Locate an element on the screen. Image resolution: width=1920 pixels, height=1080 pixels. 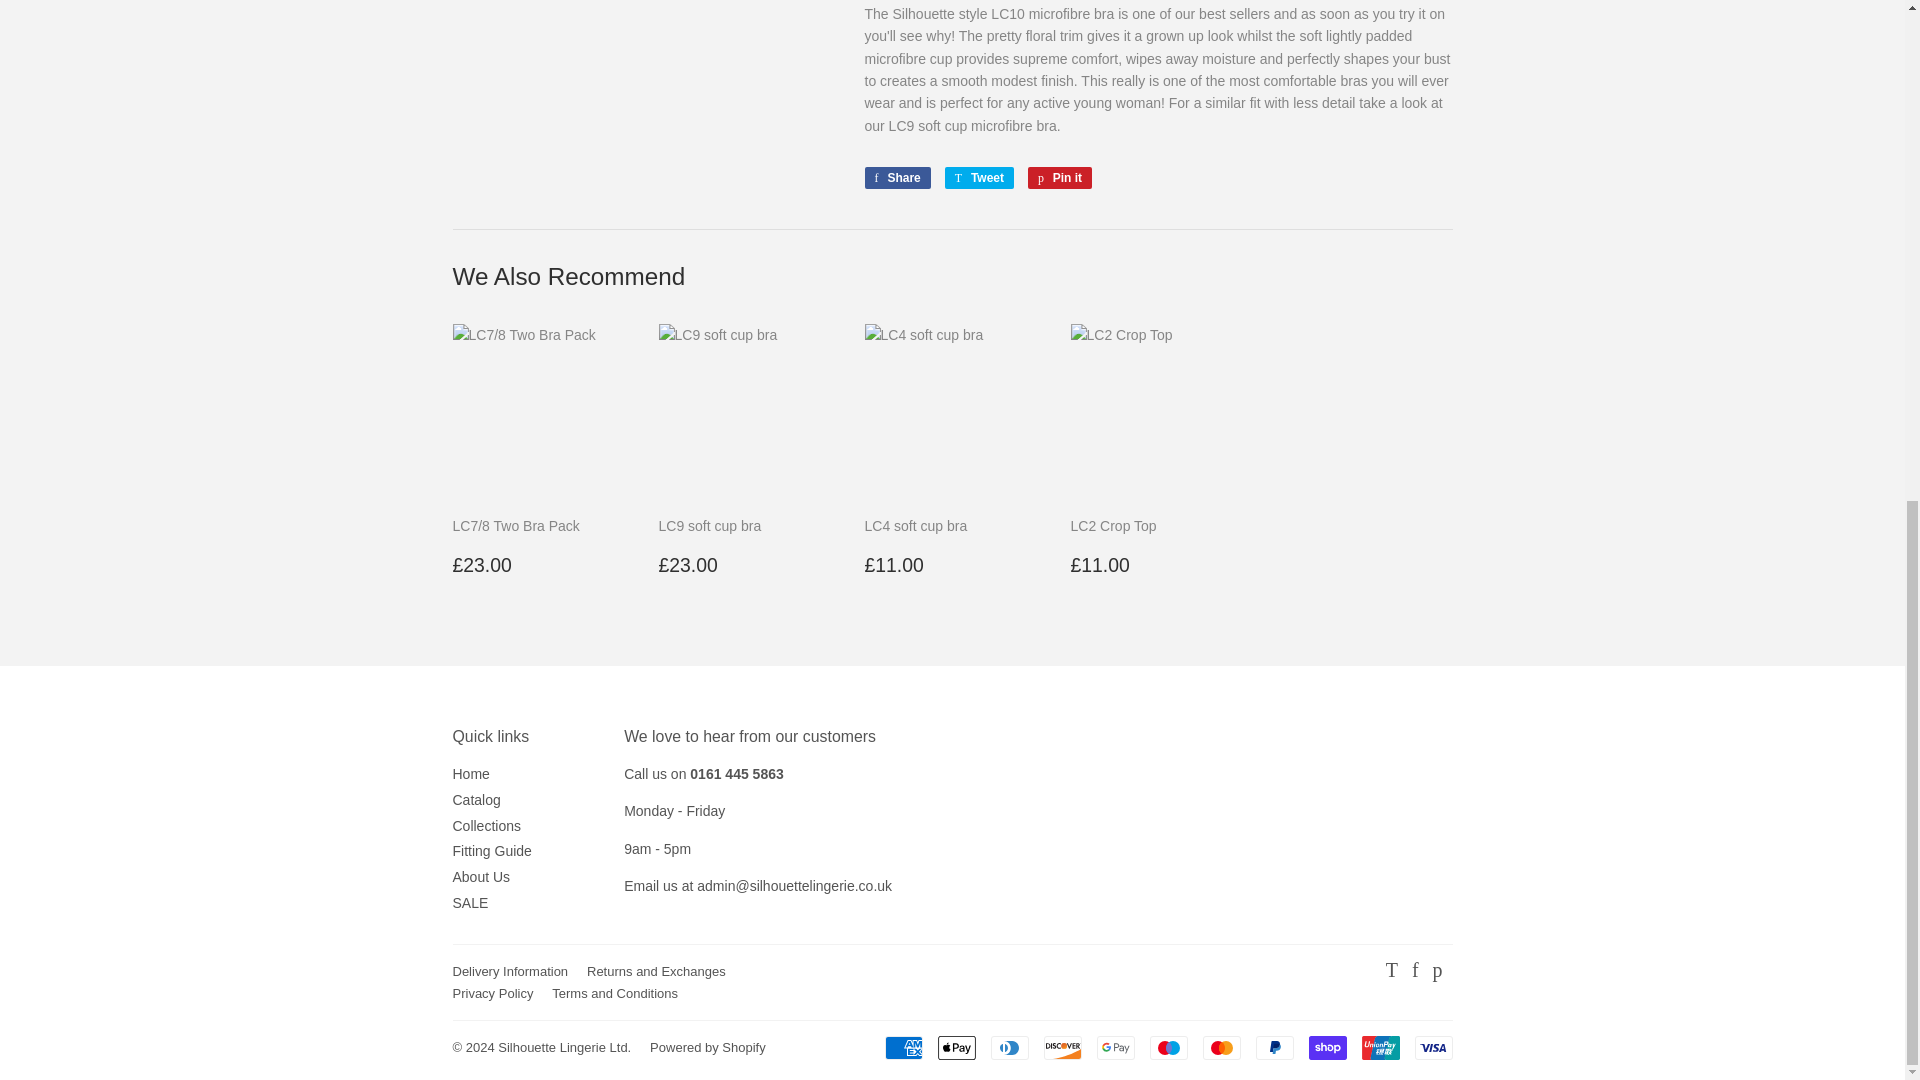
Diners Club is located at coordinates (1008, 1047).